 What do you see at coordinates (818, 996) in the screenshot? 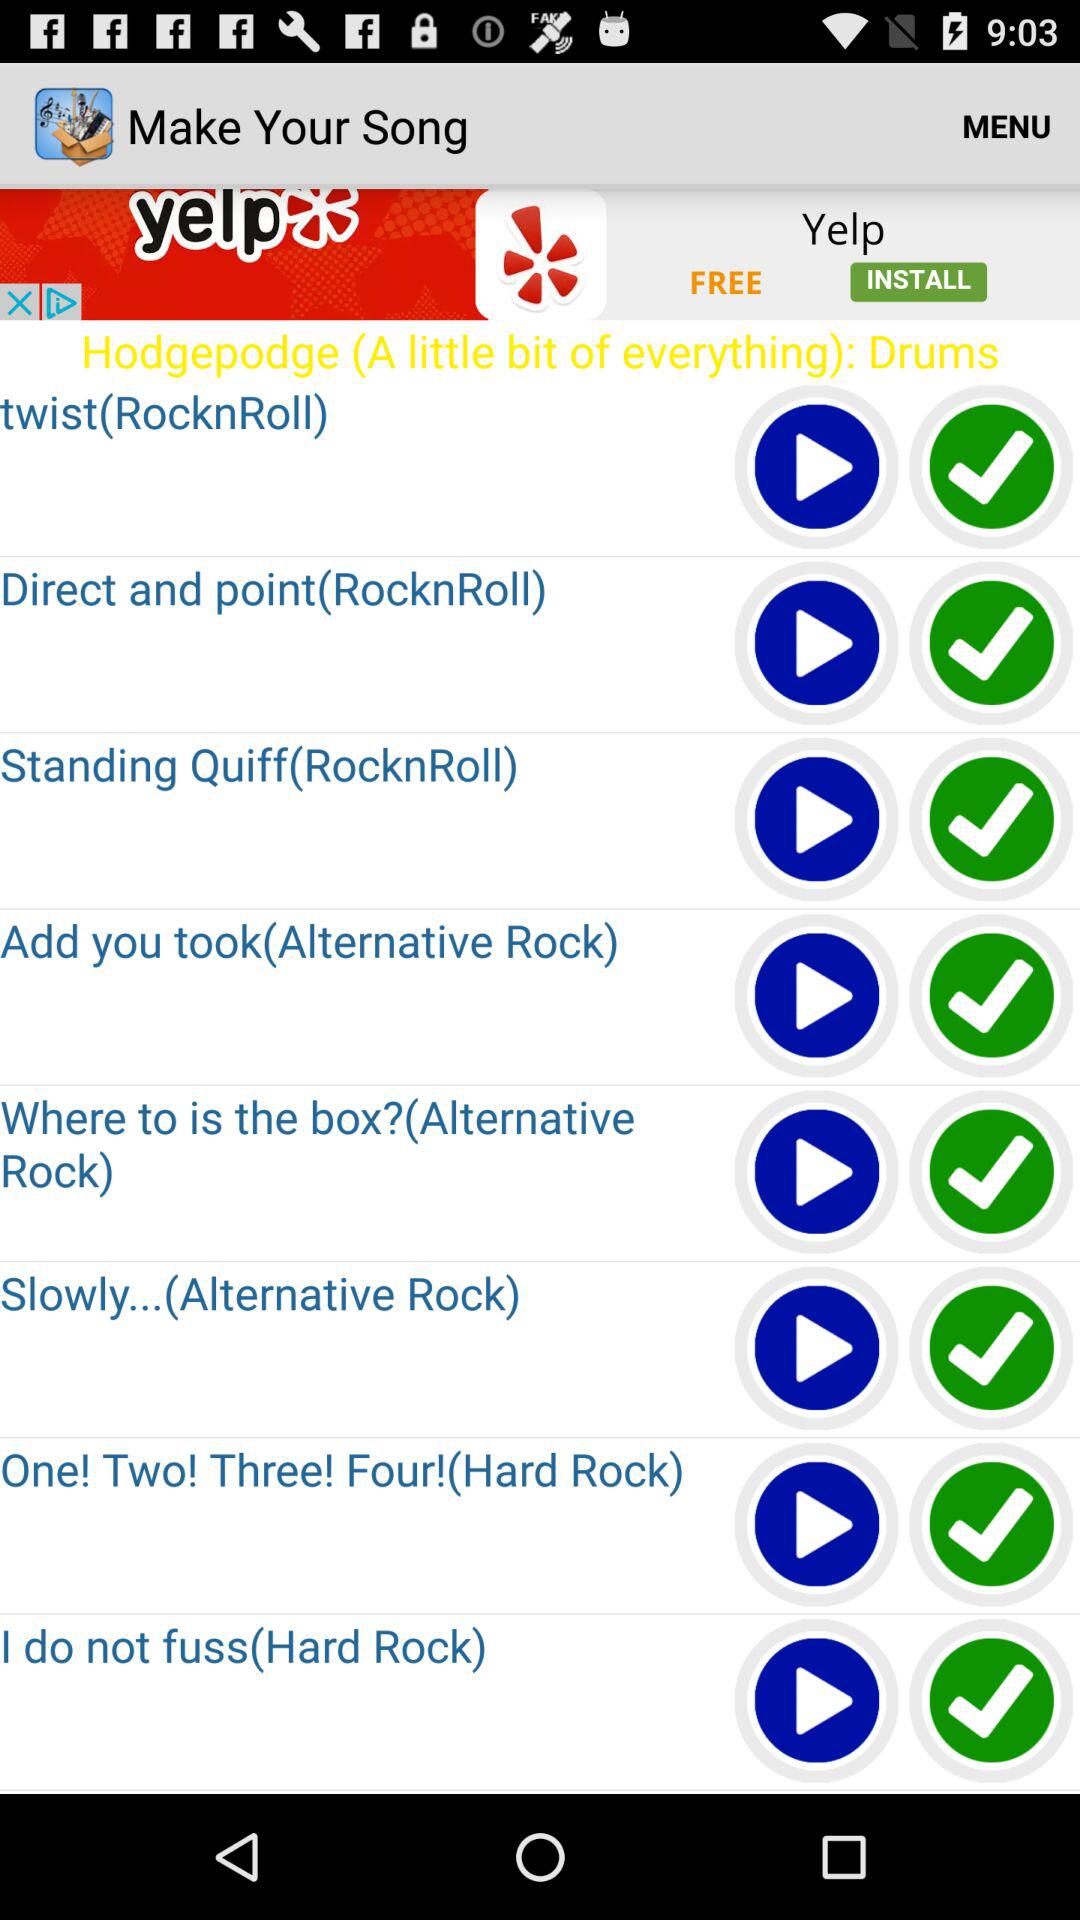
I see `play audio file` at bounding box center [818, 996].